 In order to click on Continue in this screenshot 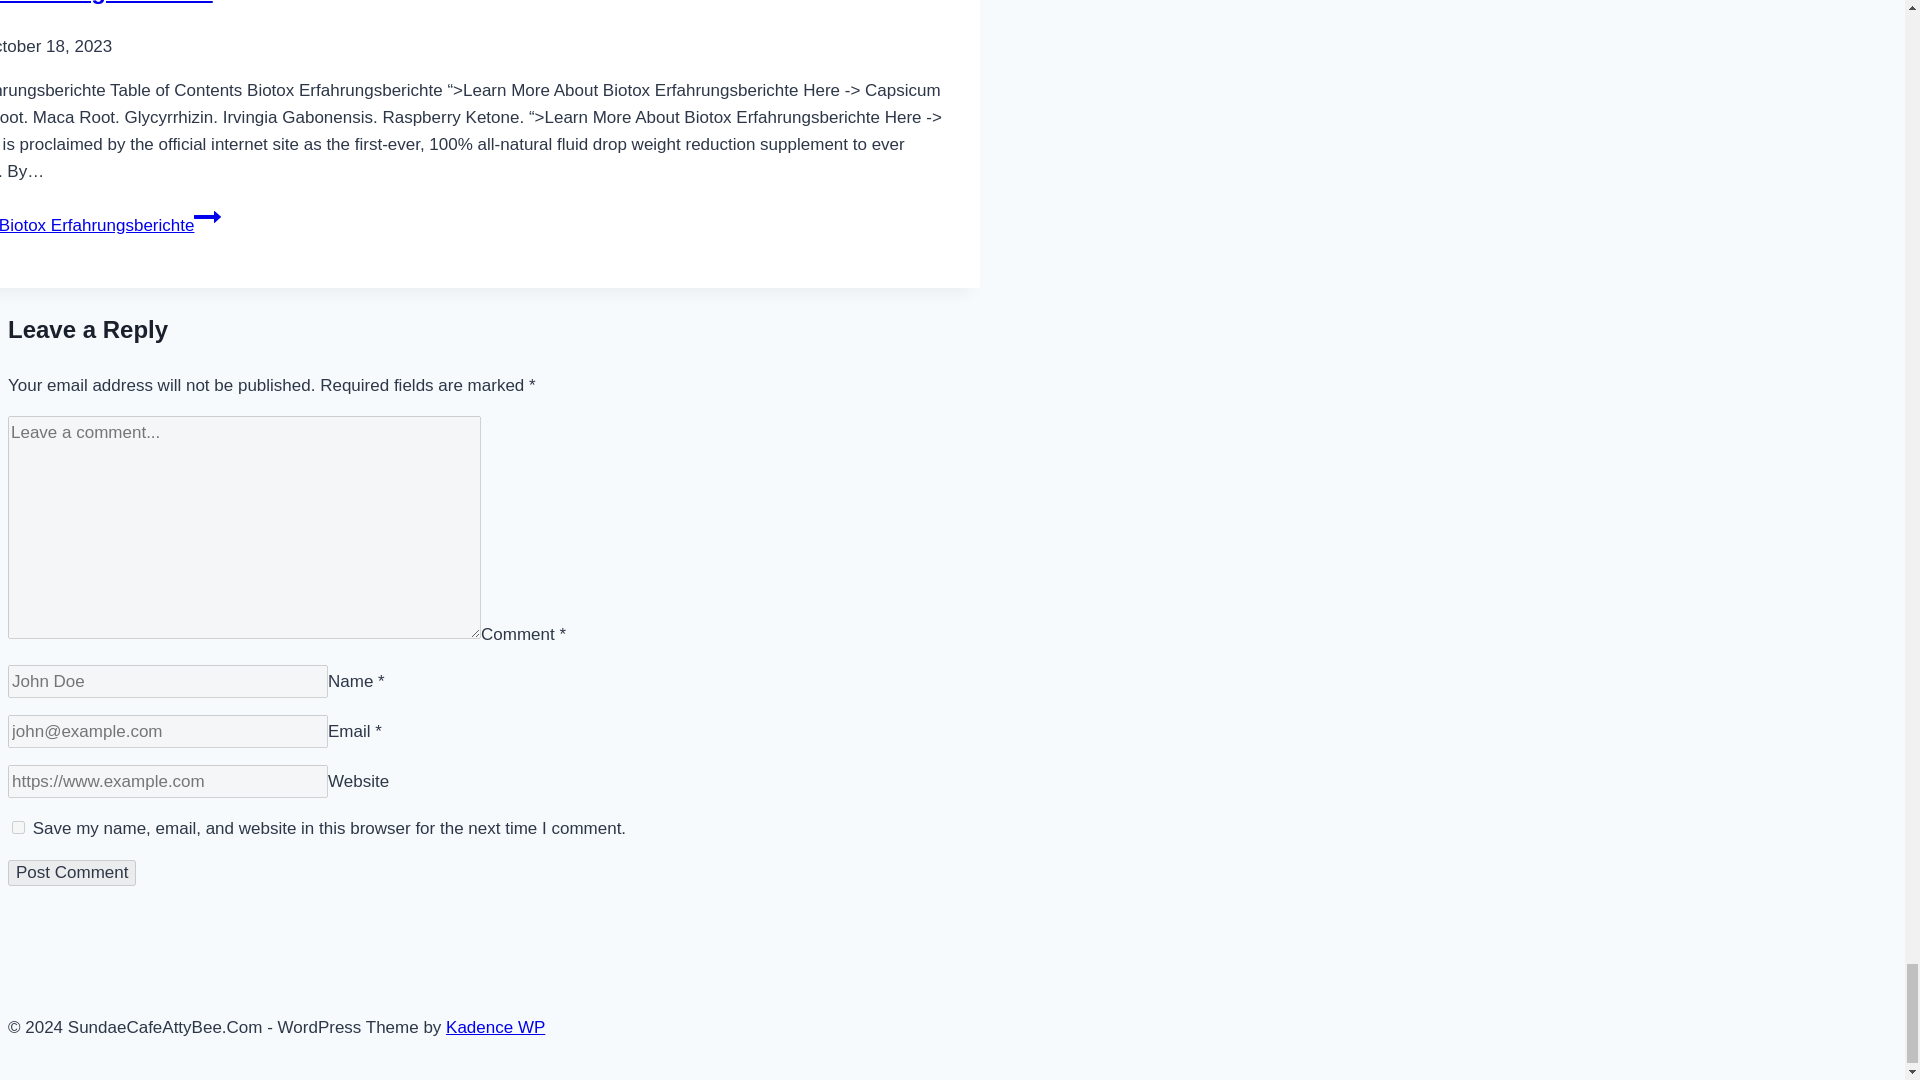, I will do `click(206, 217)`.